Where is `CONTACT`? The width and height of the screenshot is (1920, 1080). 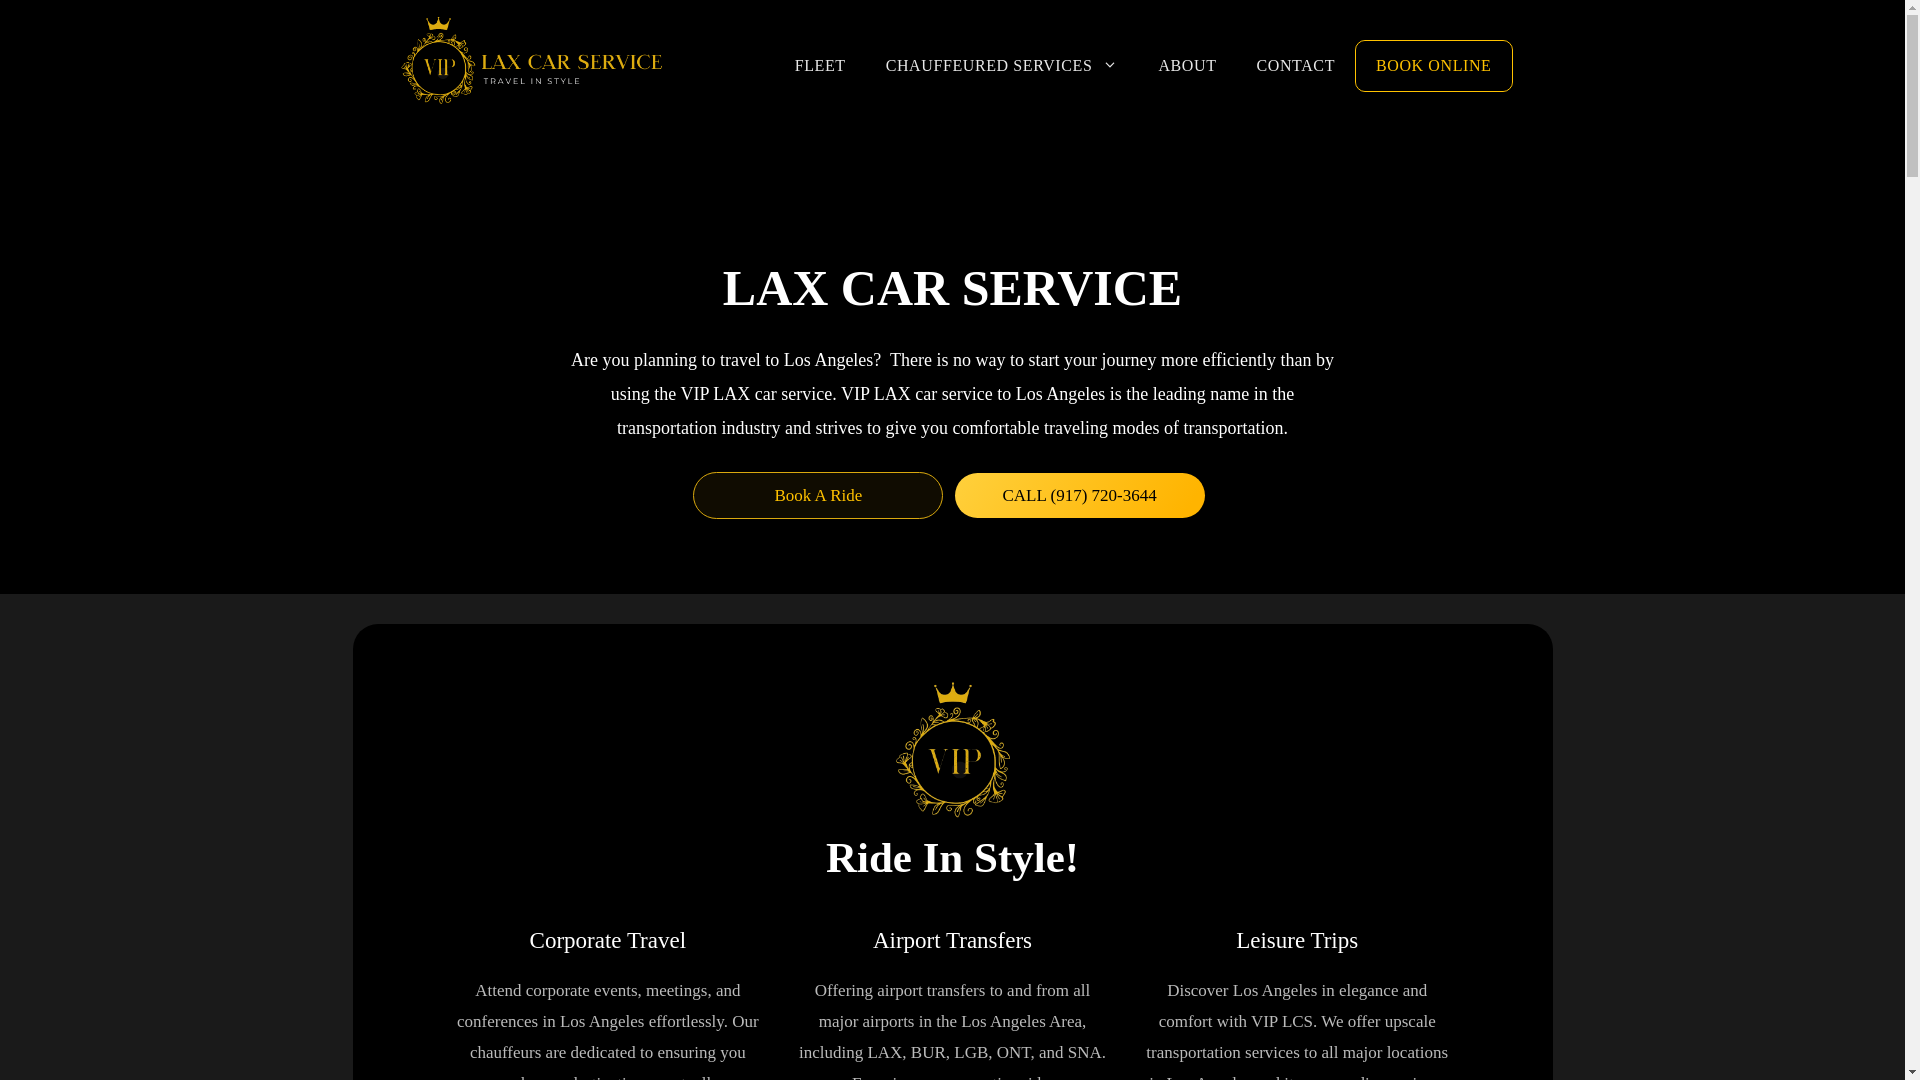 CONTACT is located at coordinates (1296, 66).